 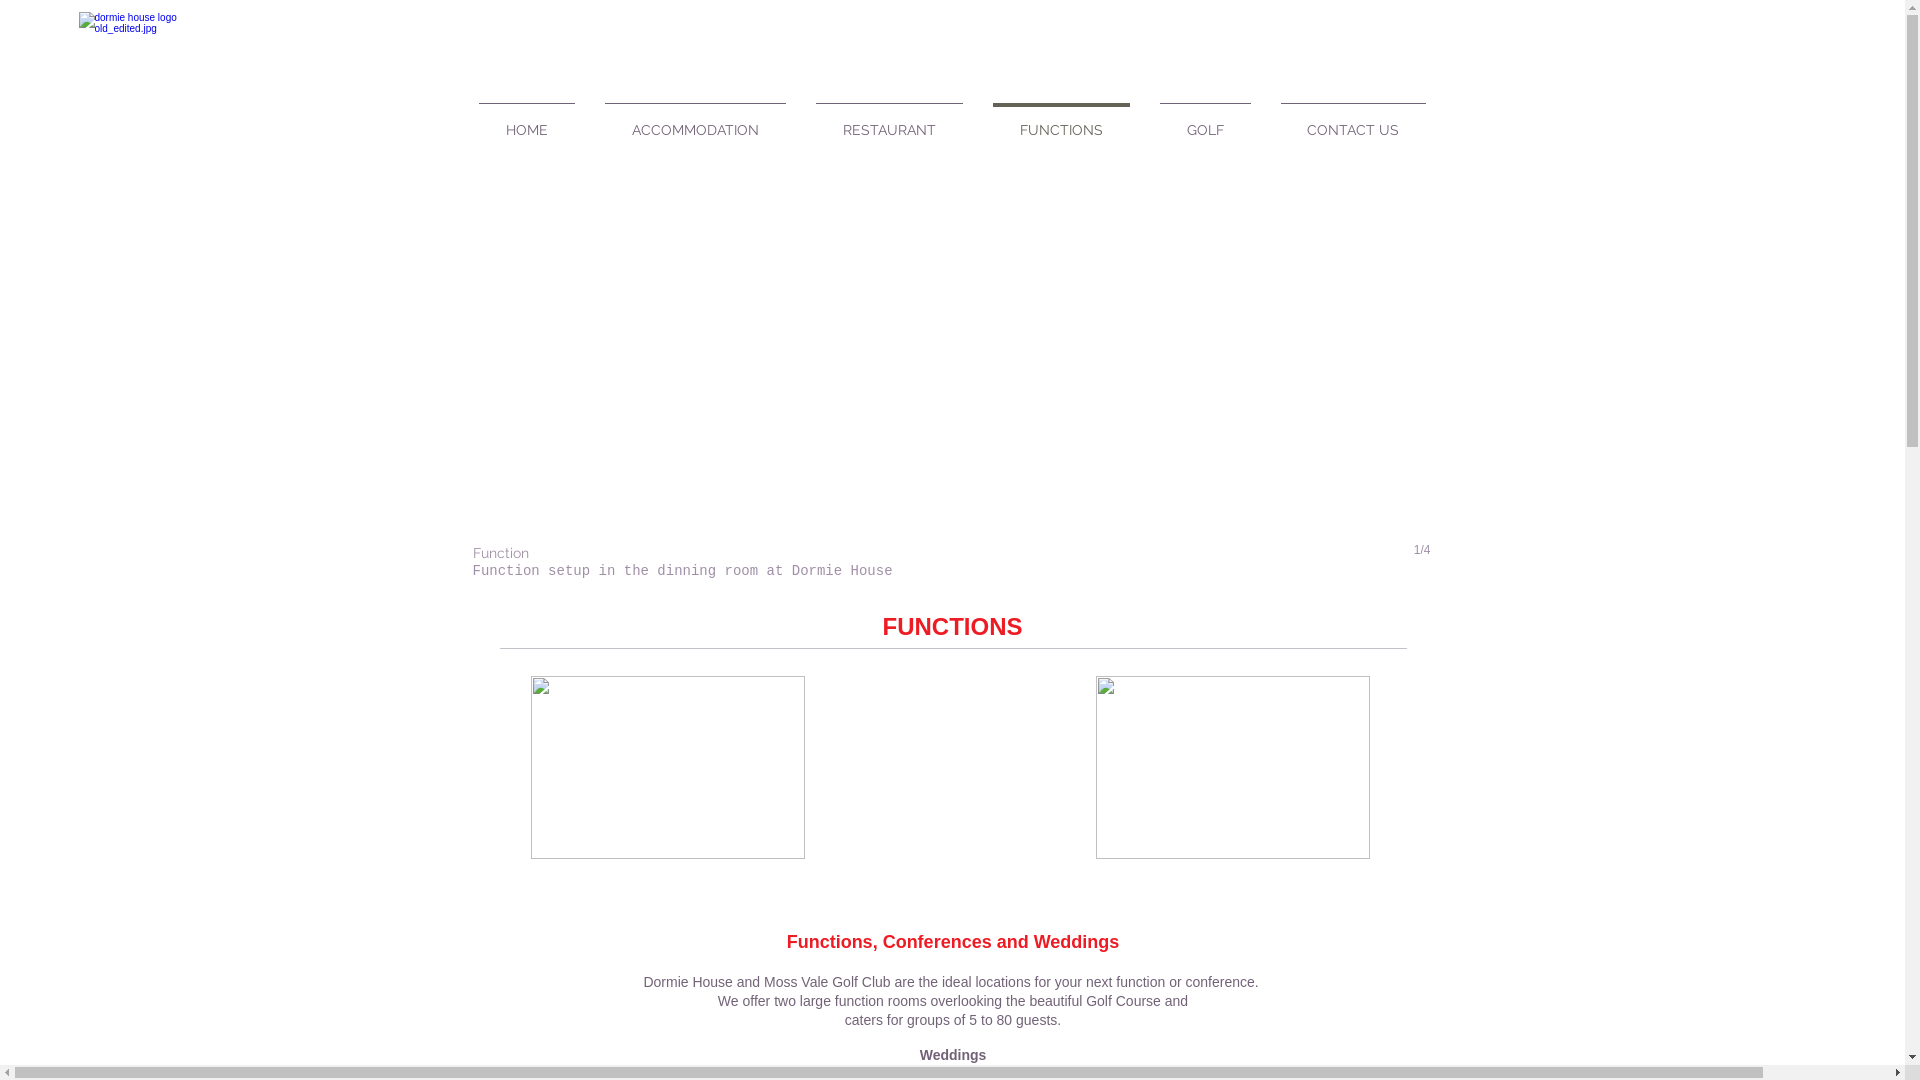 I want to click on 110.jpg, so click(x=667, y=768).